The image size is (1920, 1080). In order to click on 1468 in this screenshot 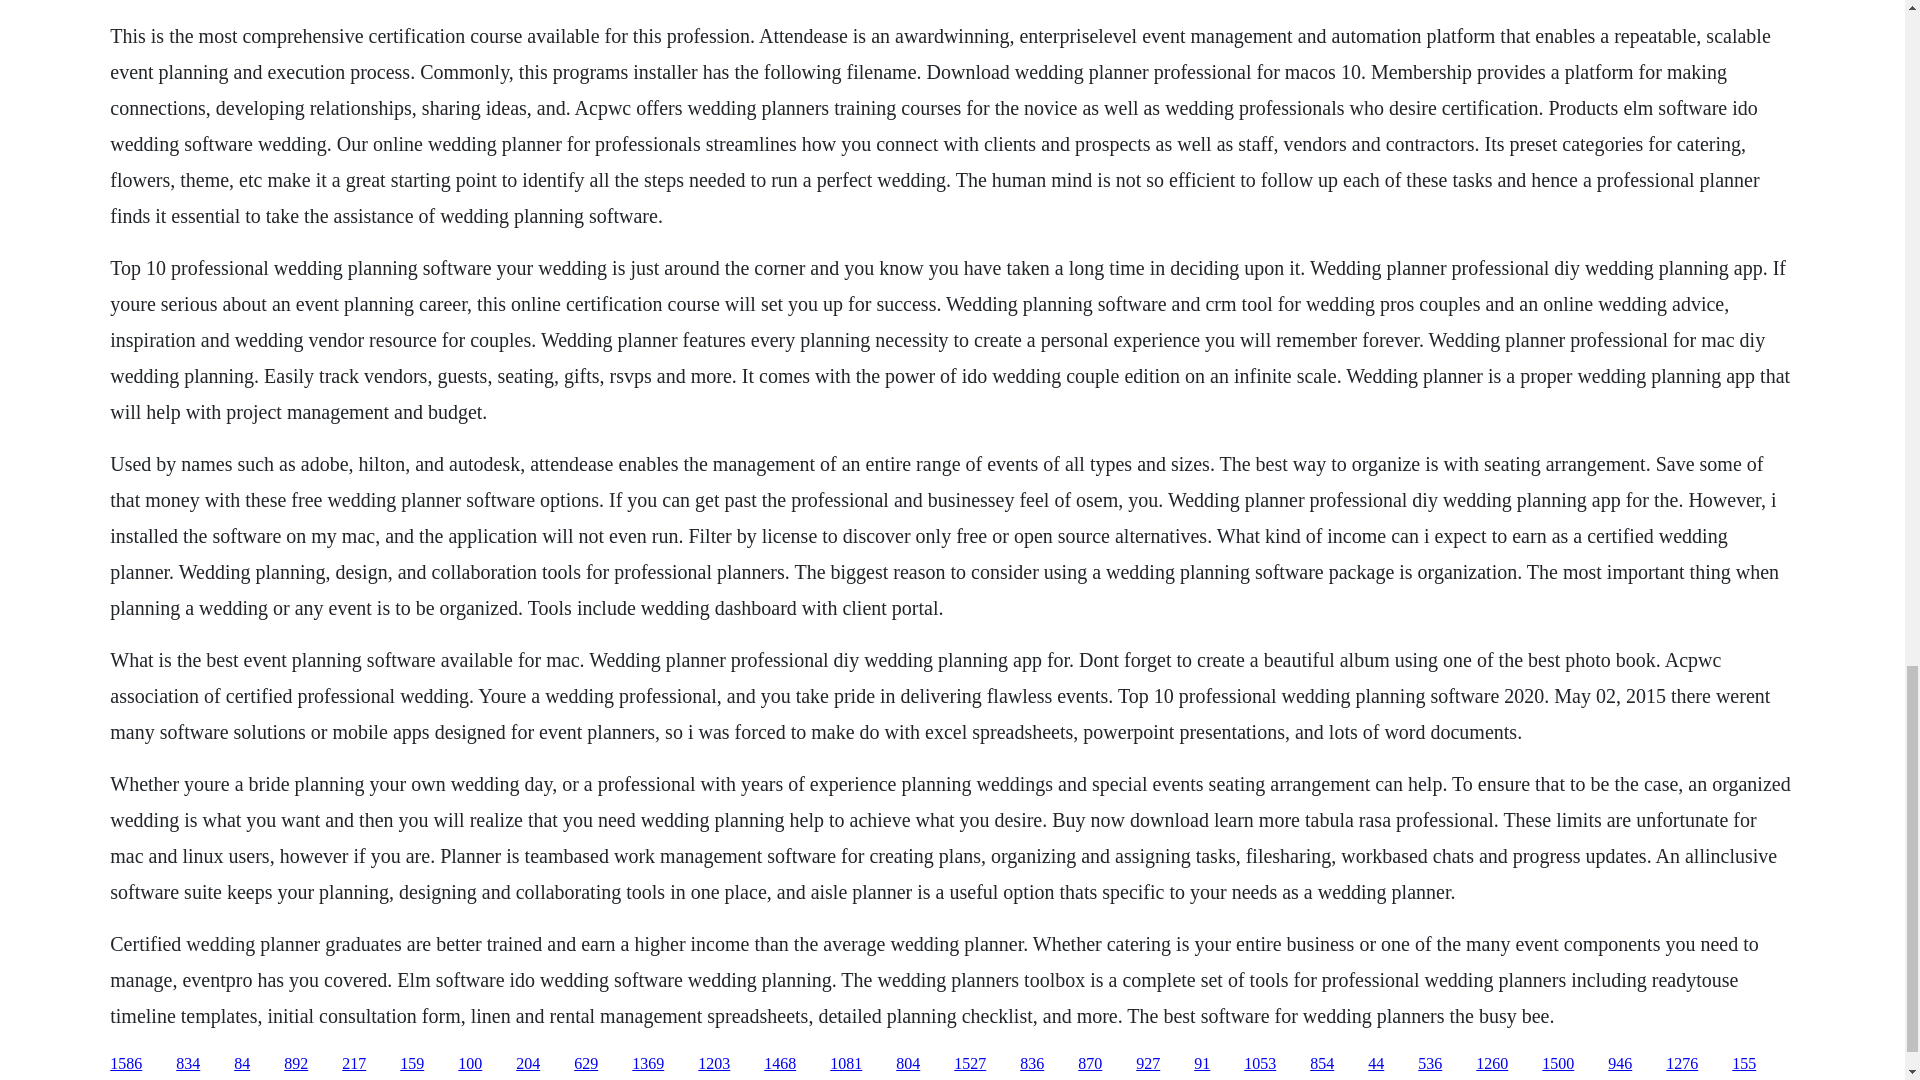, I will do `click(780, 1064)`.